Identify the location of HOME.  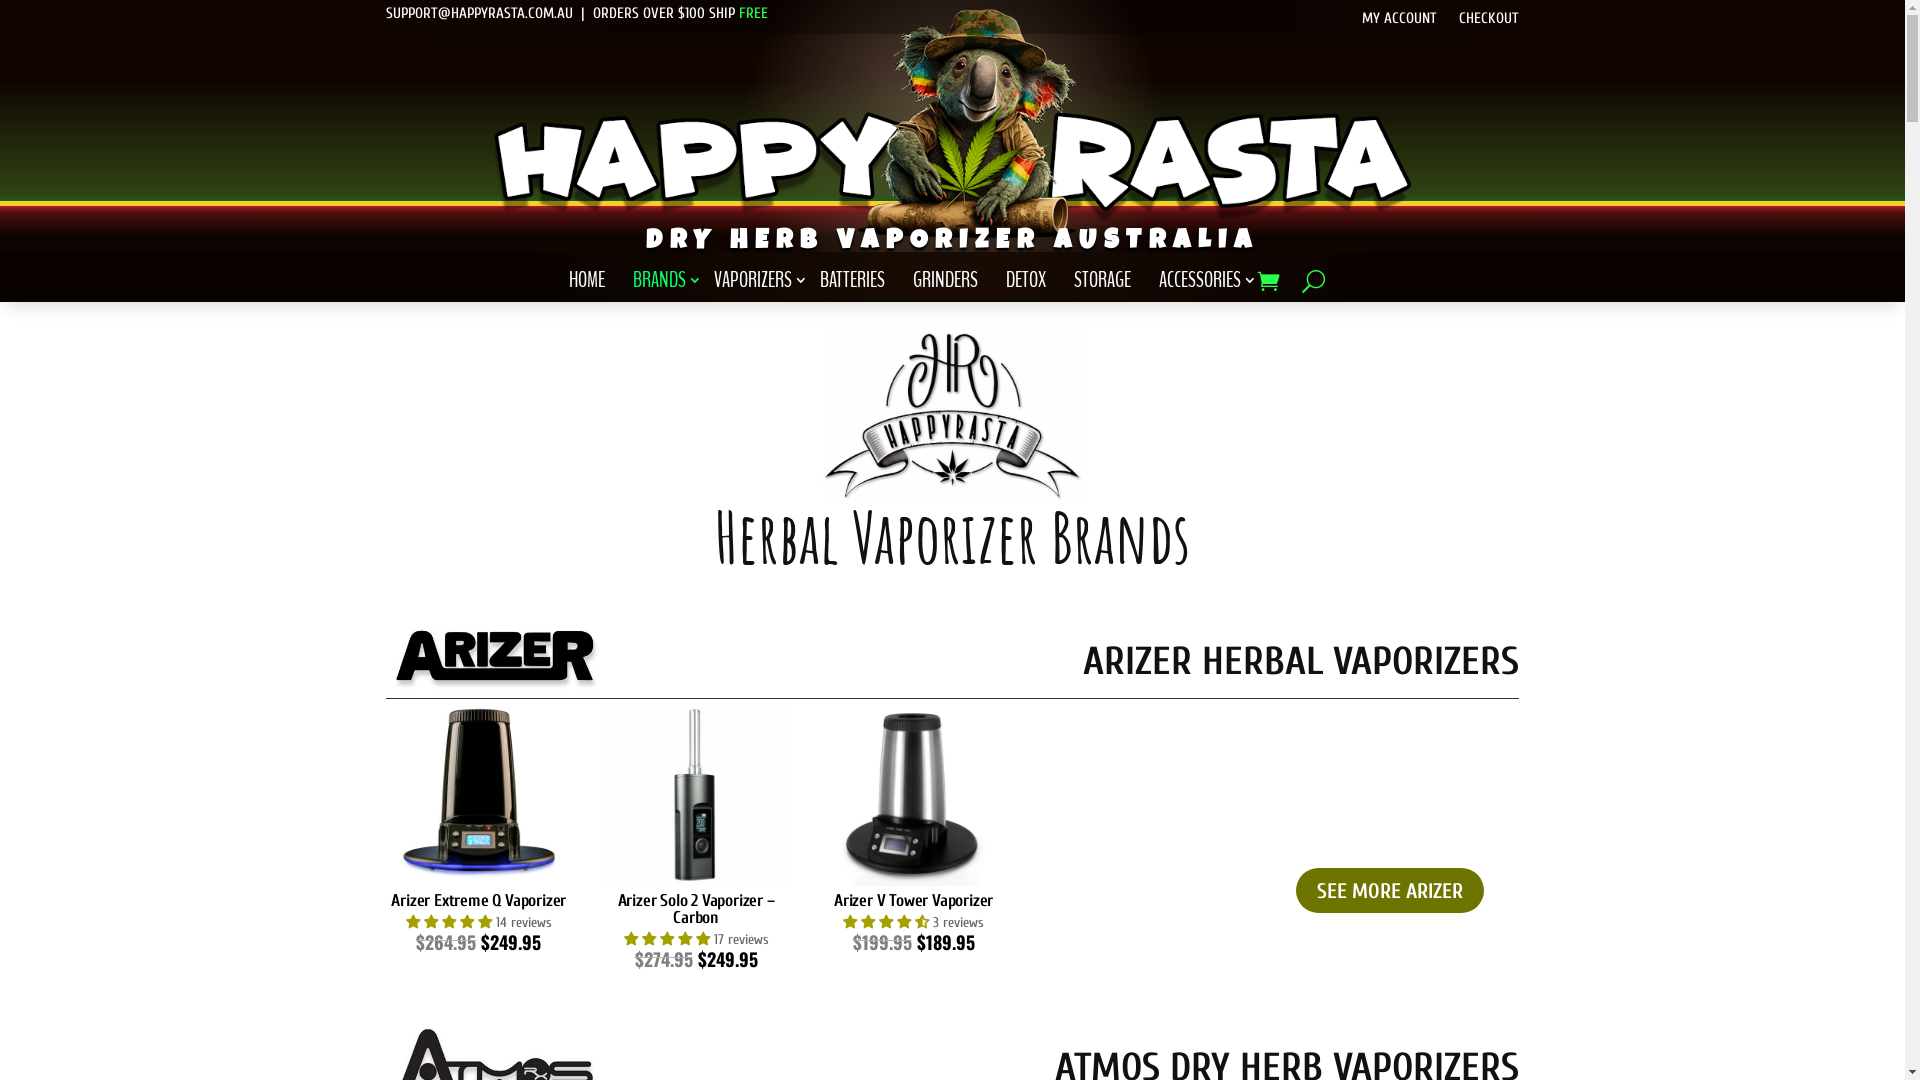
(595, 284).